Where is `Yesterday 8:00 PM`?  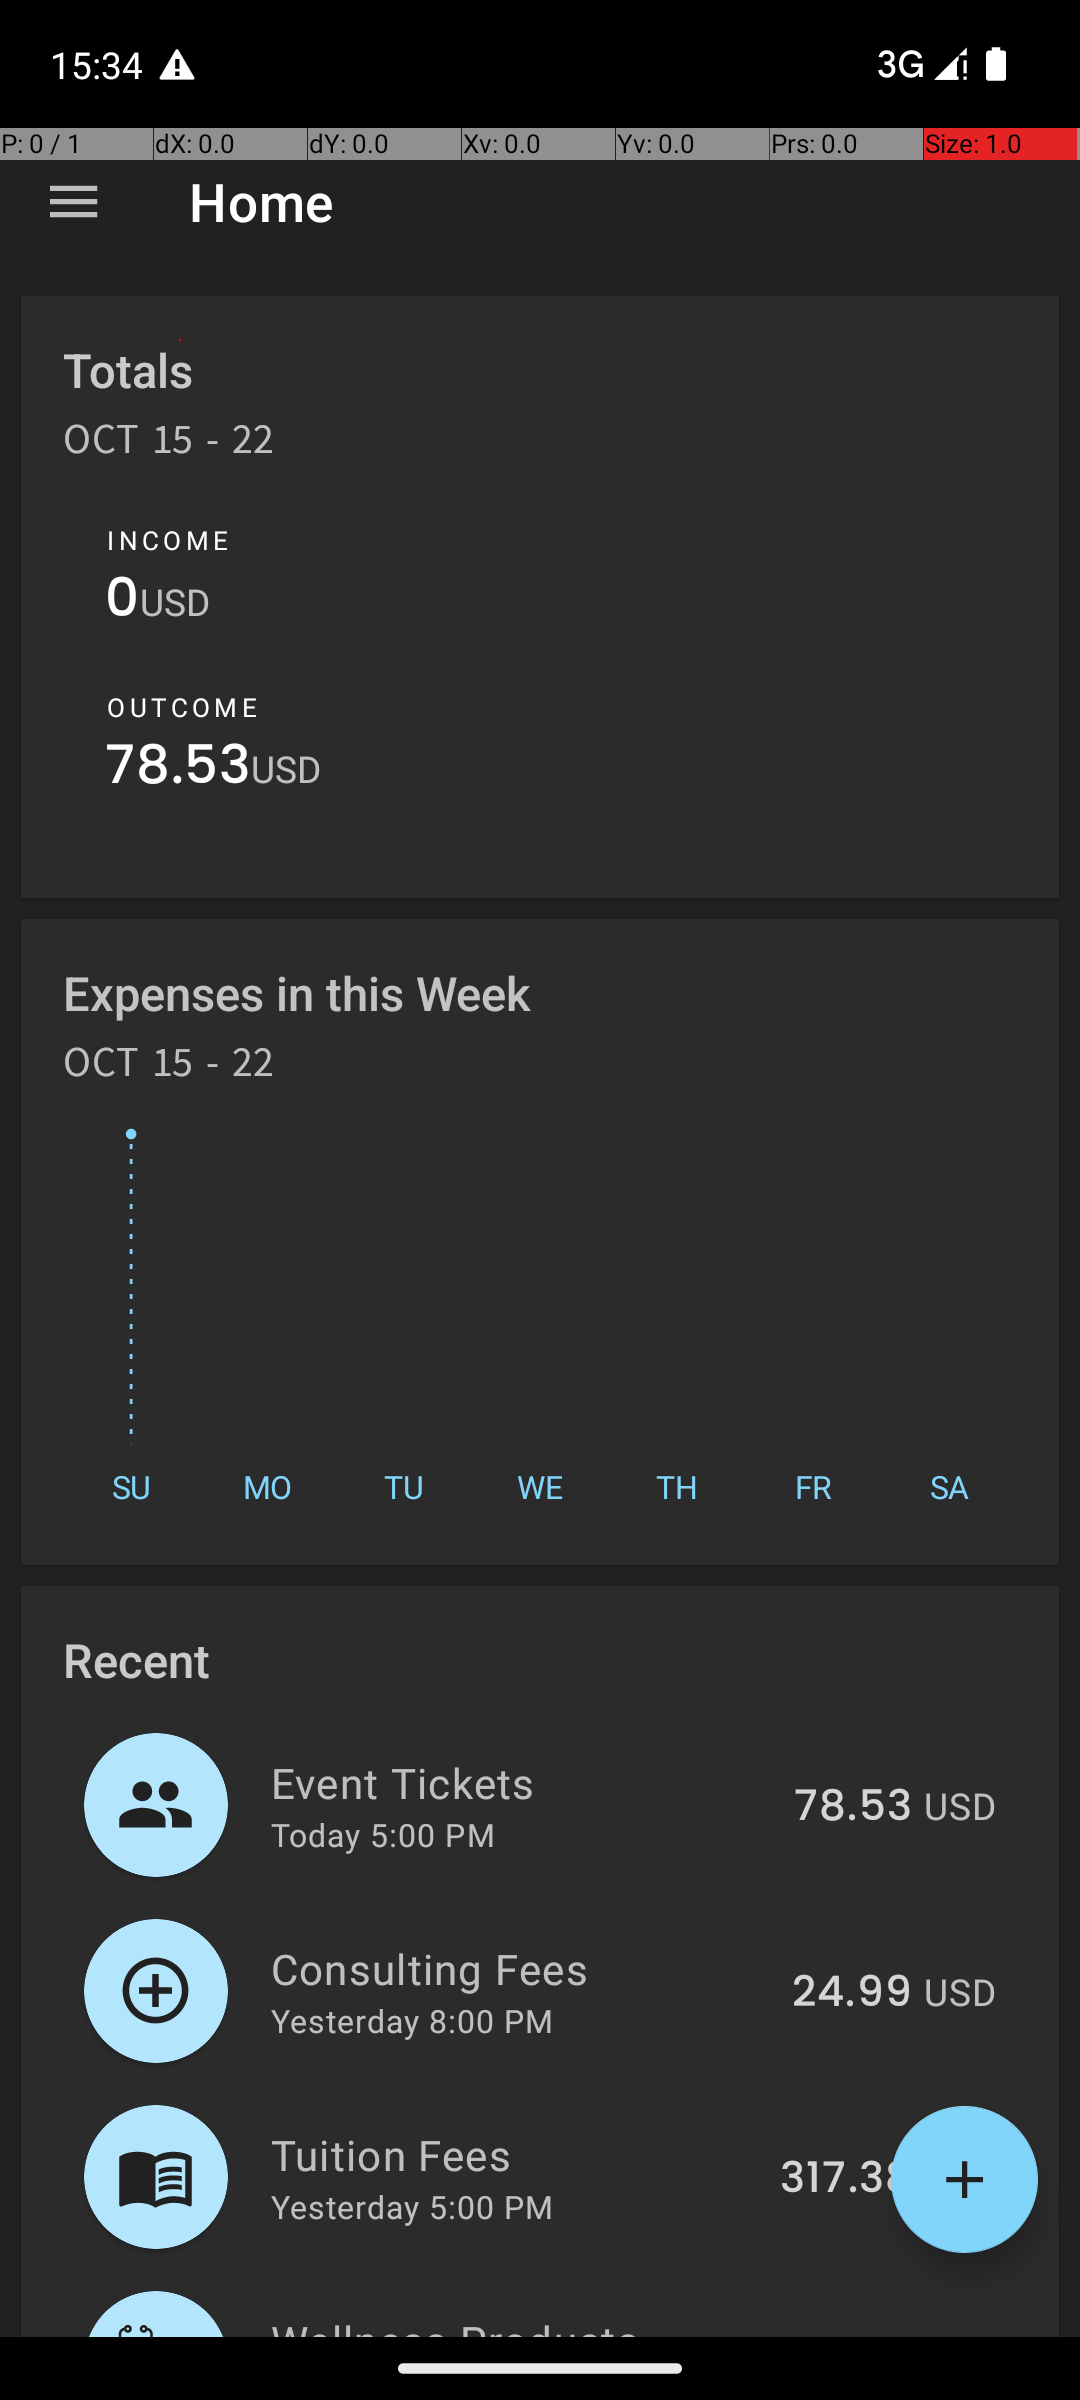
Yesterday 8:00 PM is located at coordinates (412, 2020).